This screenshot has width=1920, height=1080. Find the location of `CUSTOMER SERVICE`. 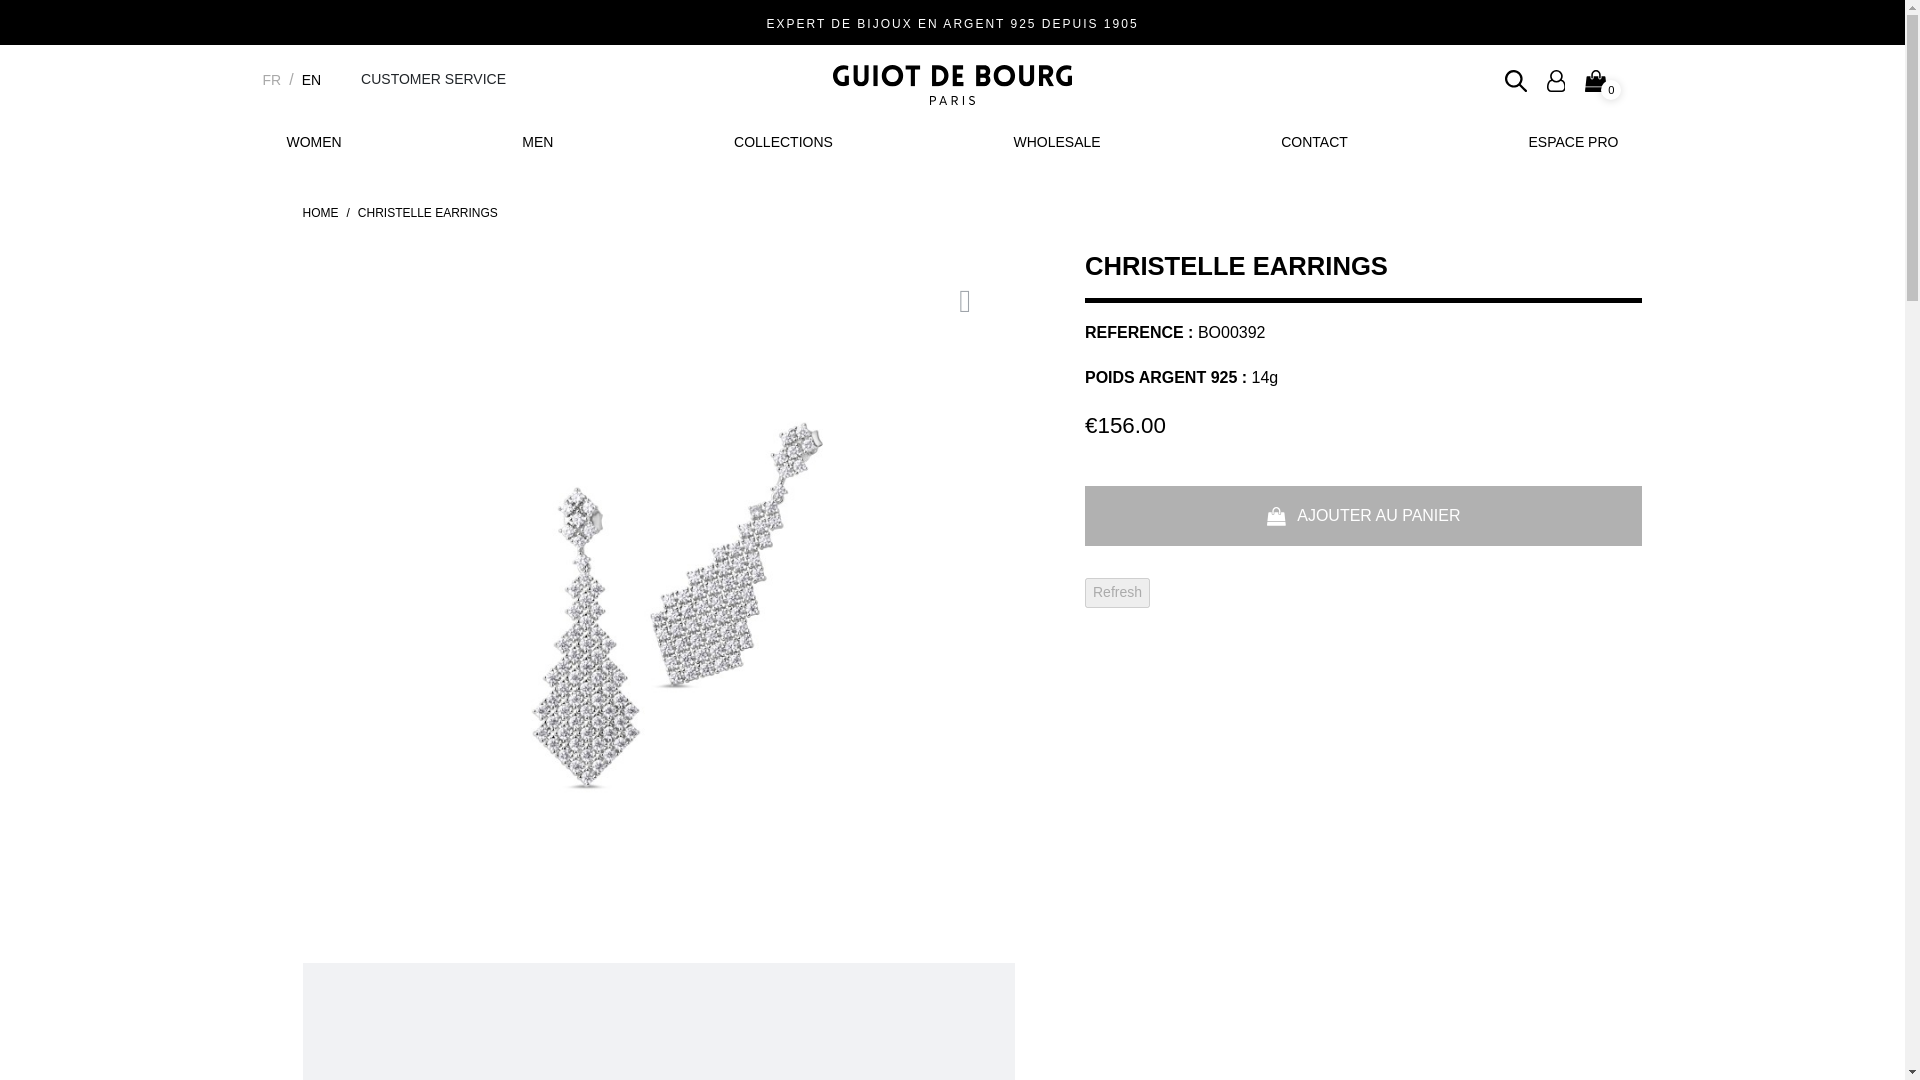

CUSTOMER SERVICE is located at coordinates (433, 79).